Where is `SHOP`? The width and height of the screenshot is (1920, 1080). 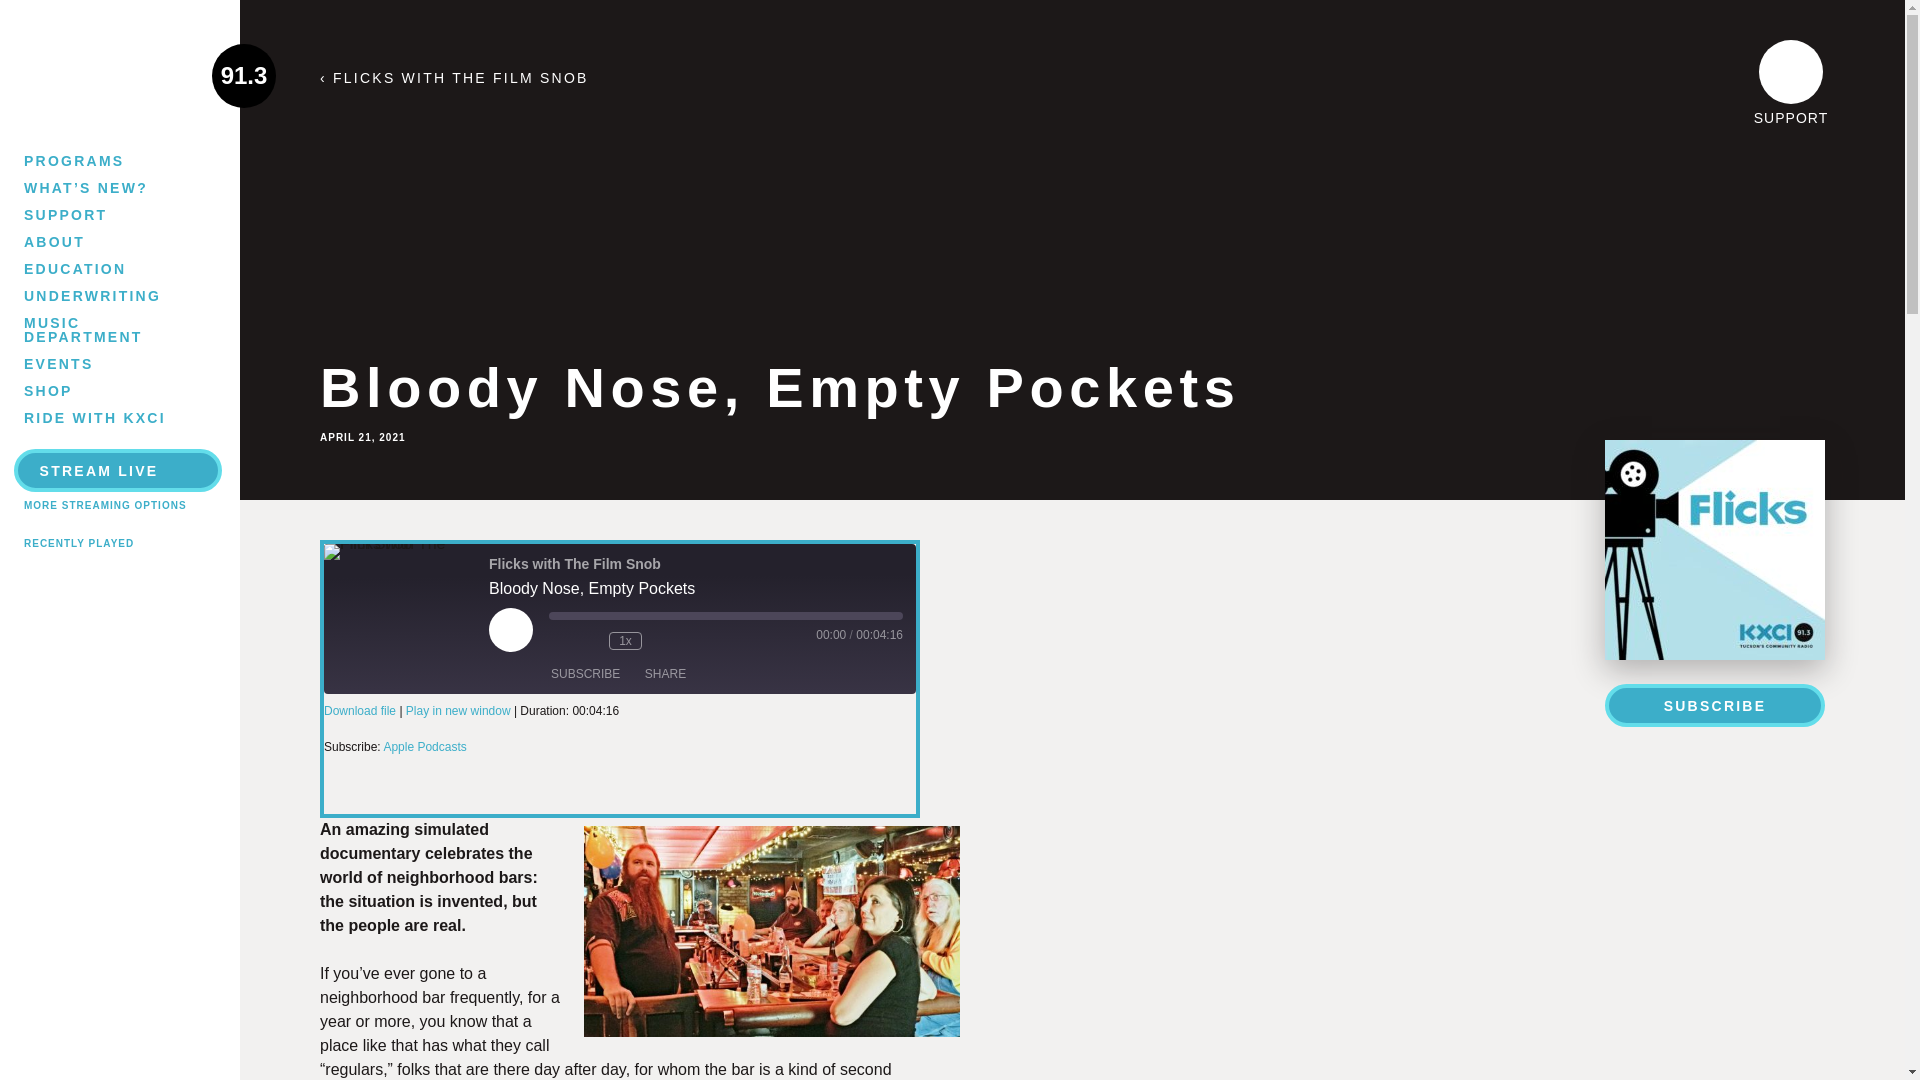 SHOP is located at coordinates (96, 390).